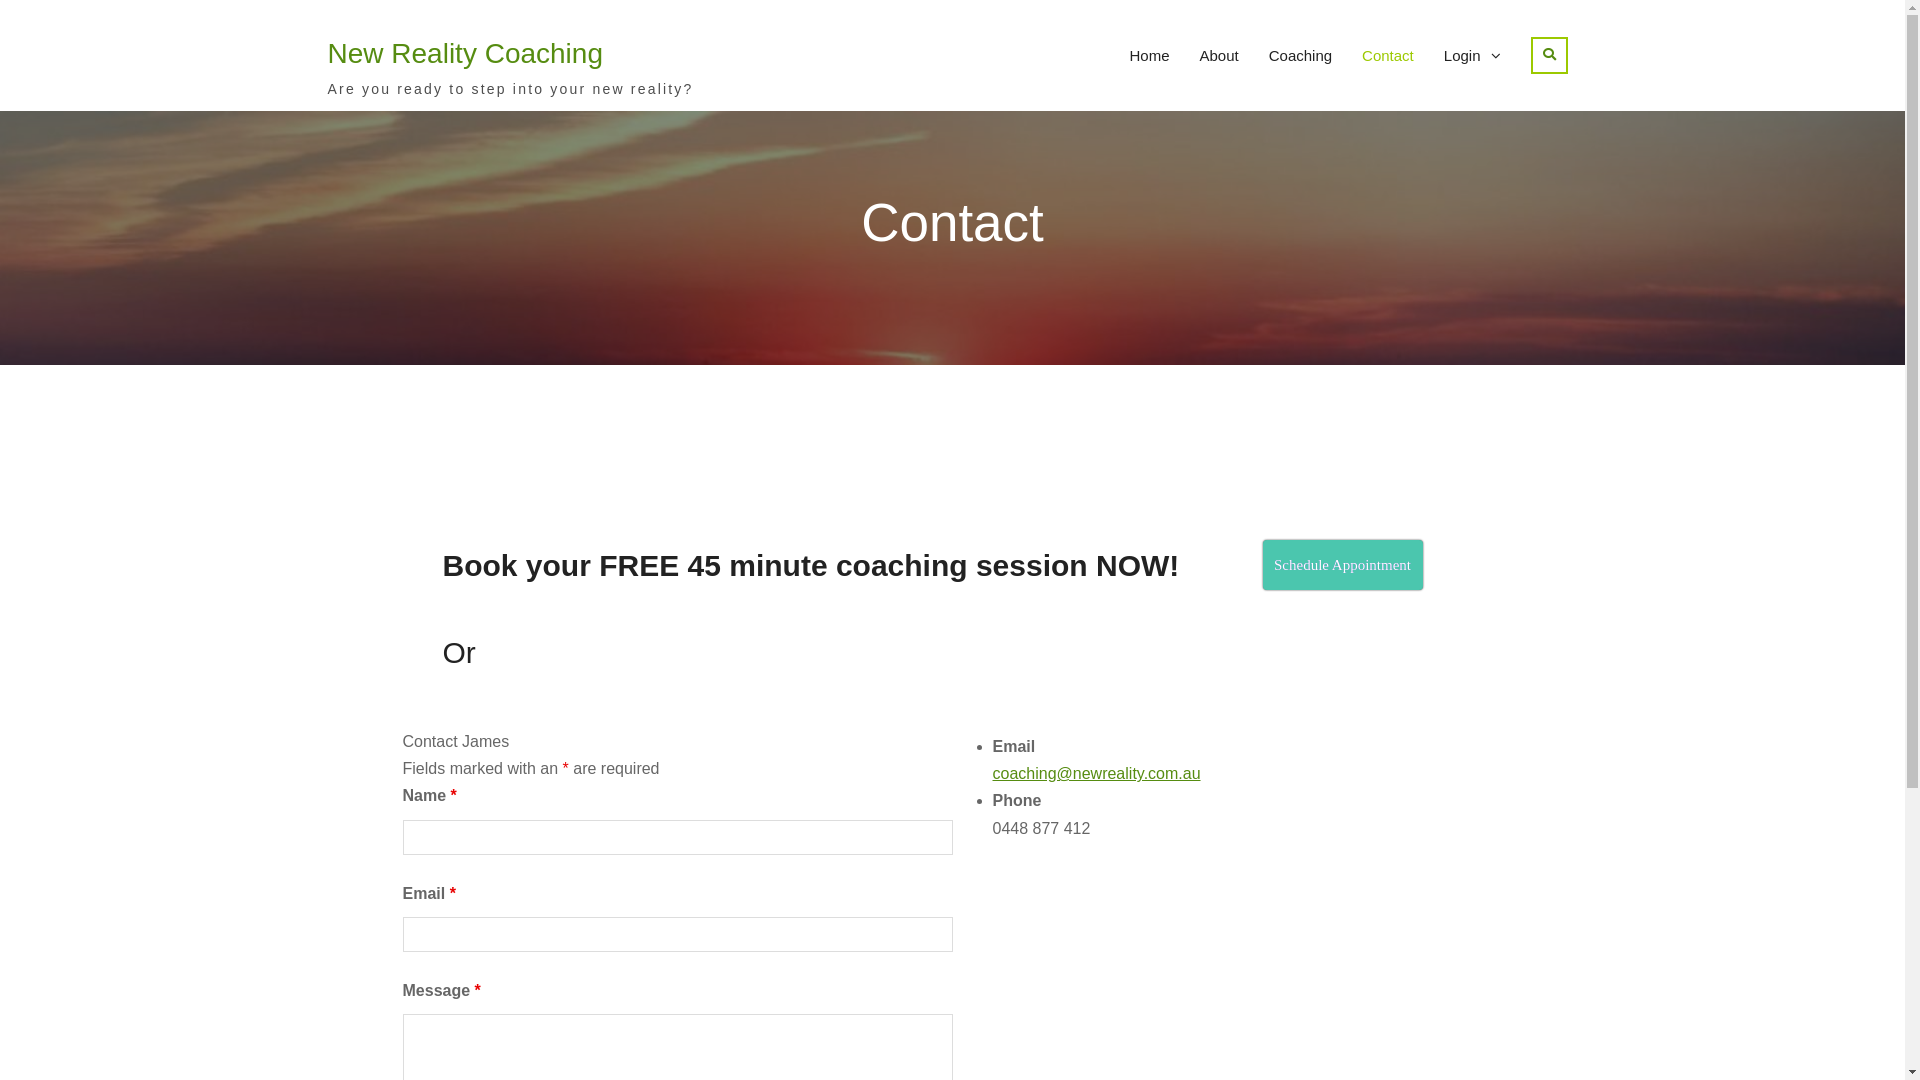 The image size is (1920, 1080). I want to click on Home, so click(1149, 56).